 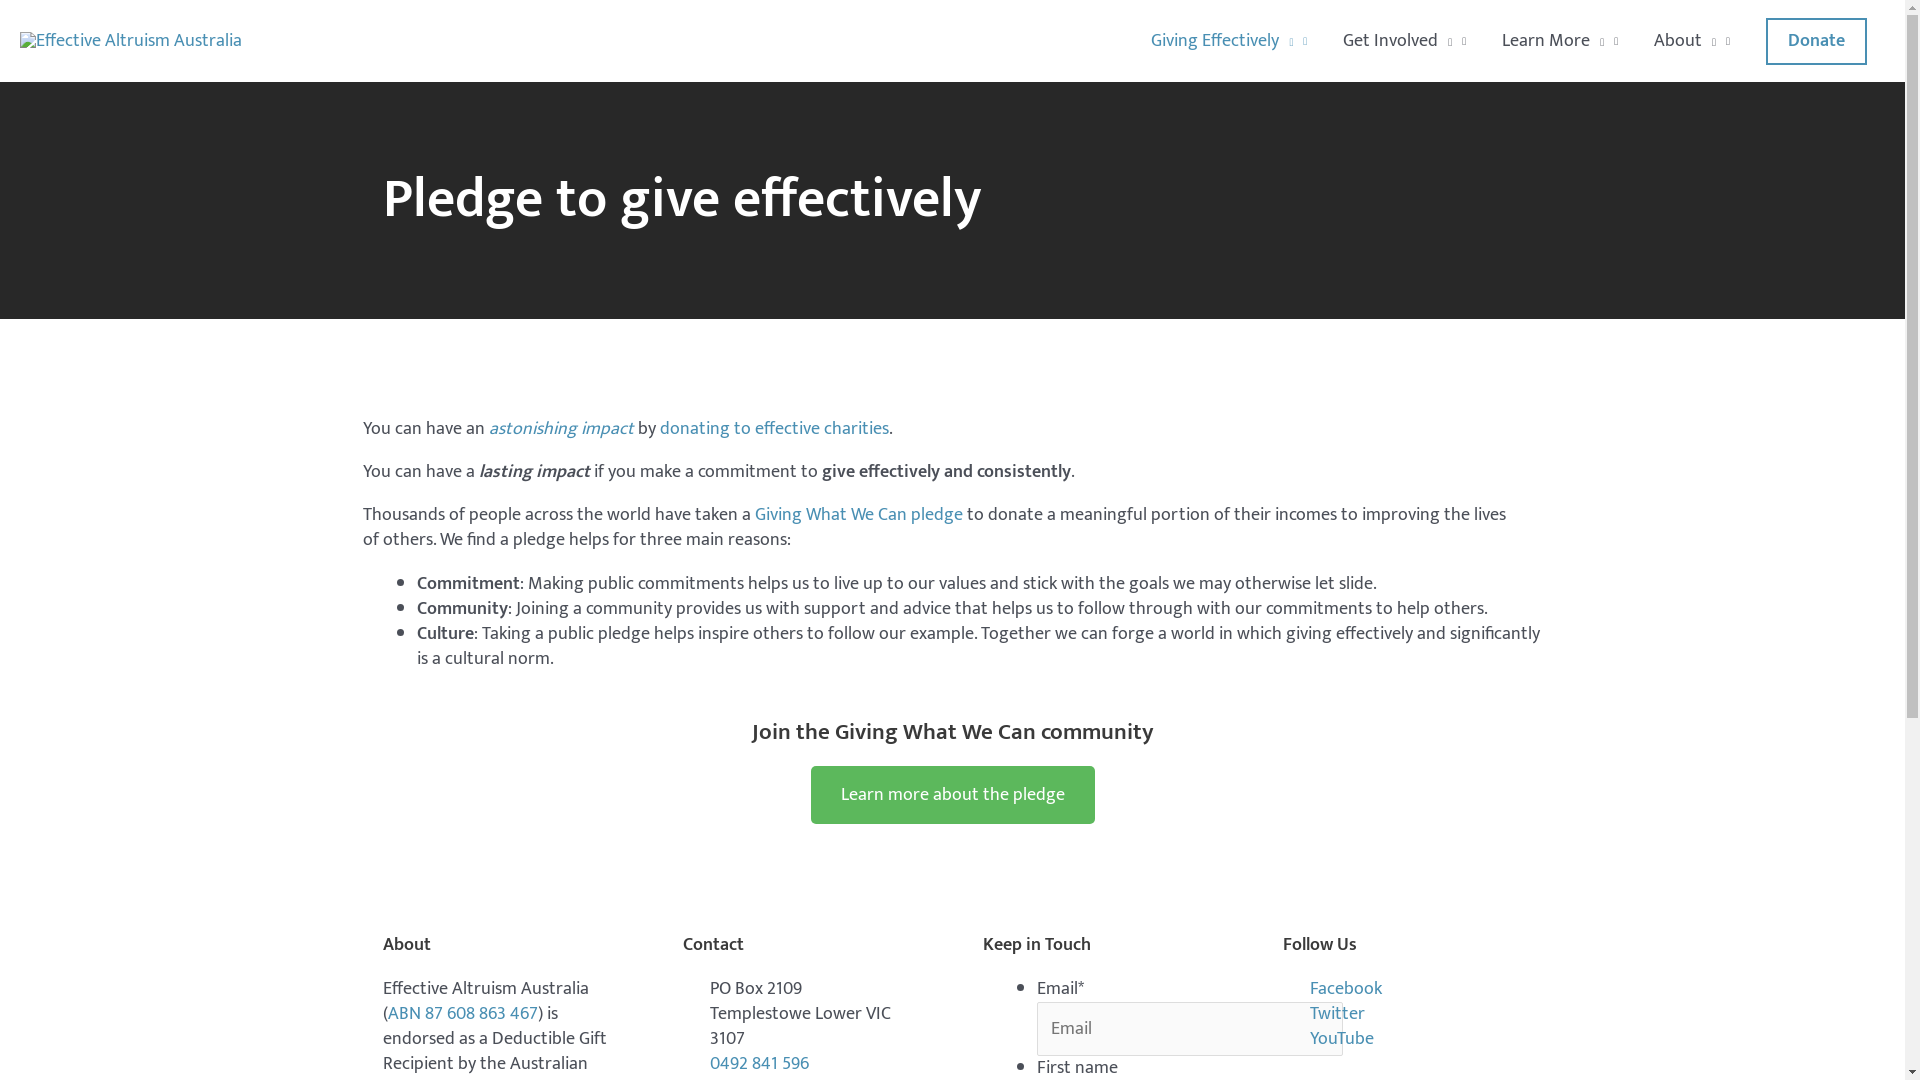 What do you see at coordinates (802, 1064) in the screenshot?
I see `0492 841 596` at bounding box center [802, 1064].